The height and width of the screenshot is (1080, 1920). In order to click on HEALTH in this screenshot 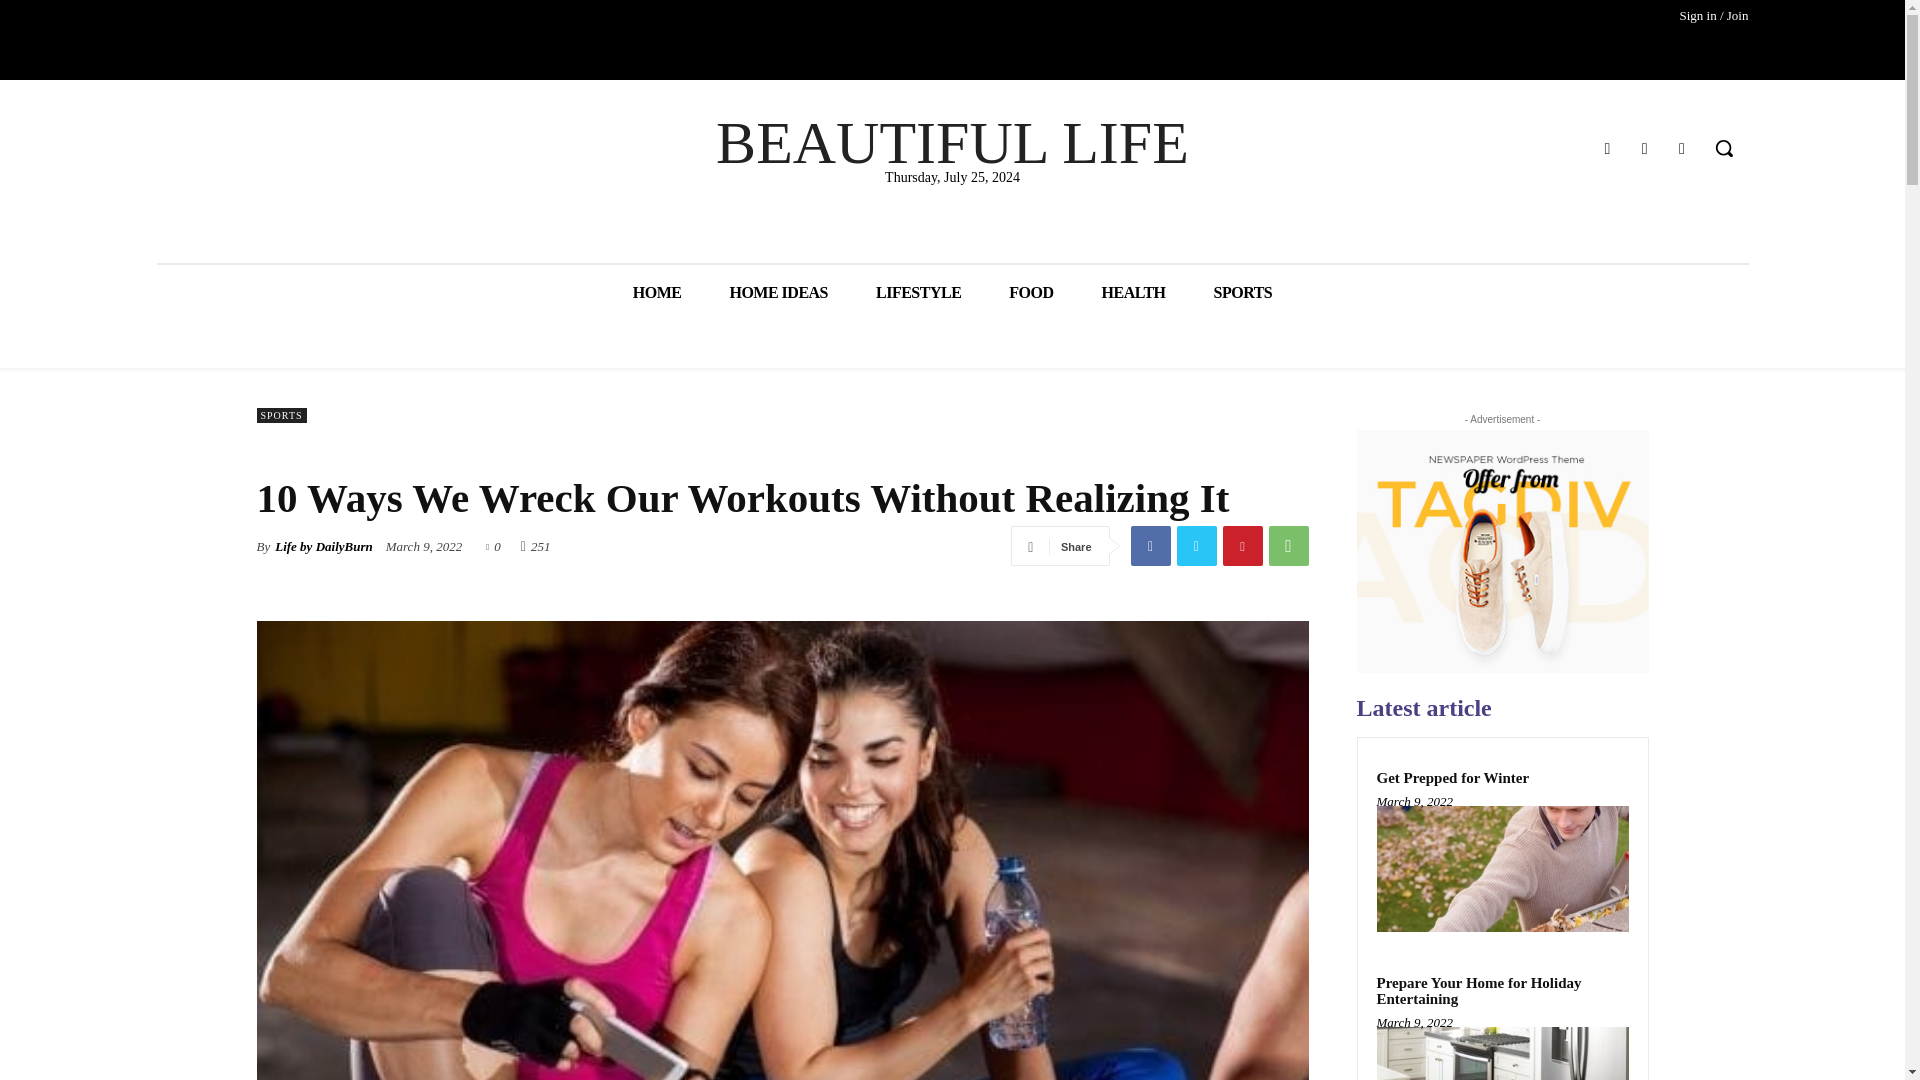, I will do `click(1134, 292)`.